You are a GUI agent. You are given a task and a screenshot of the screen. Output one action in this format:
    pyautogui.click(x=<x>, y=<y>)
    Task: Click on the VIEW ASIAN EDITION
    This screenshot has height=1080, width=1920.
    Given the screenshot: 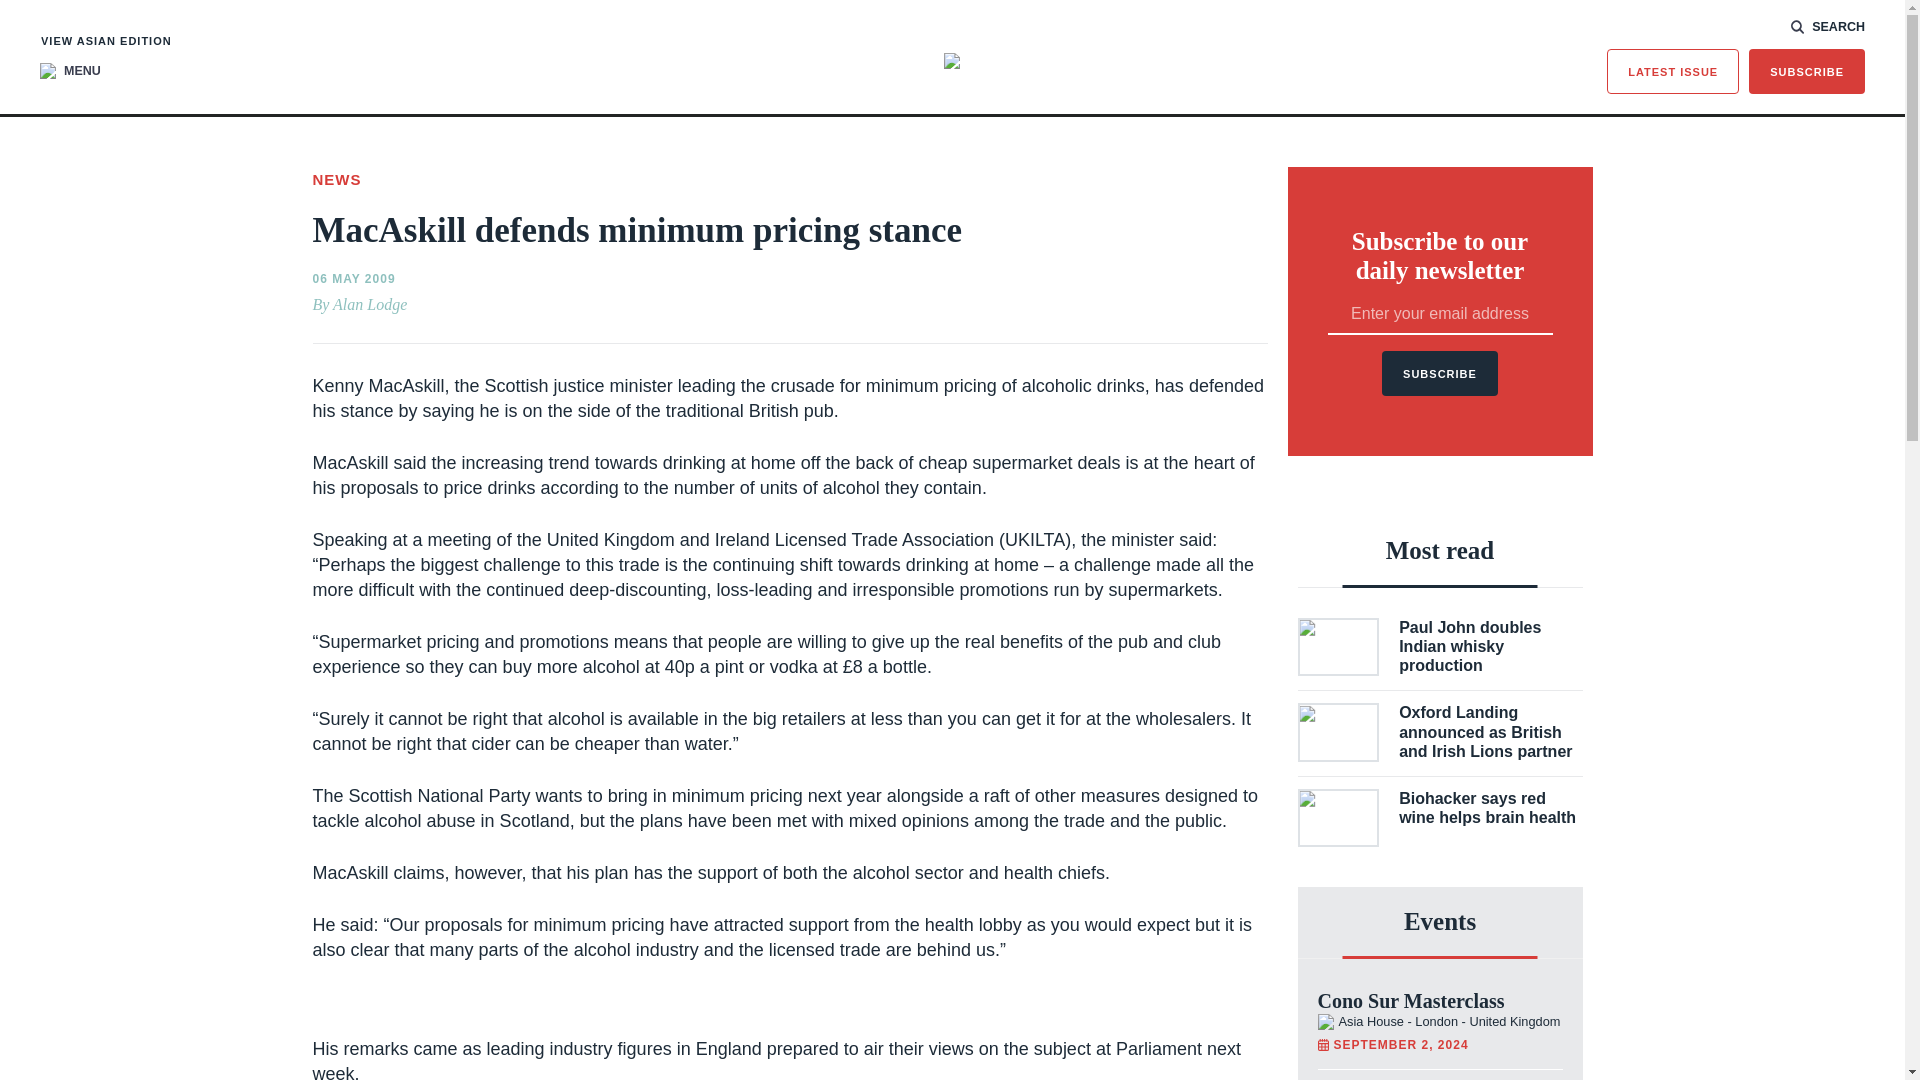 What is the action you would take?
    pyautogui.click(x=106, y=40)
    